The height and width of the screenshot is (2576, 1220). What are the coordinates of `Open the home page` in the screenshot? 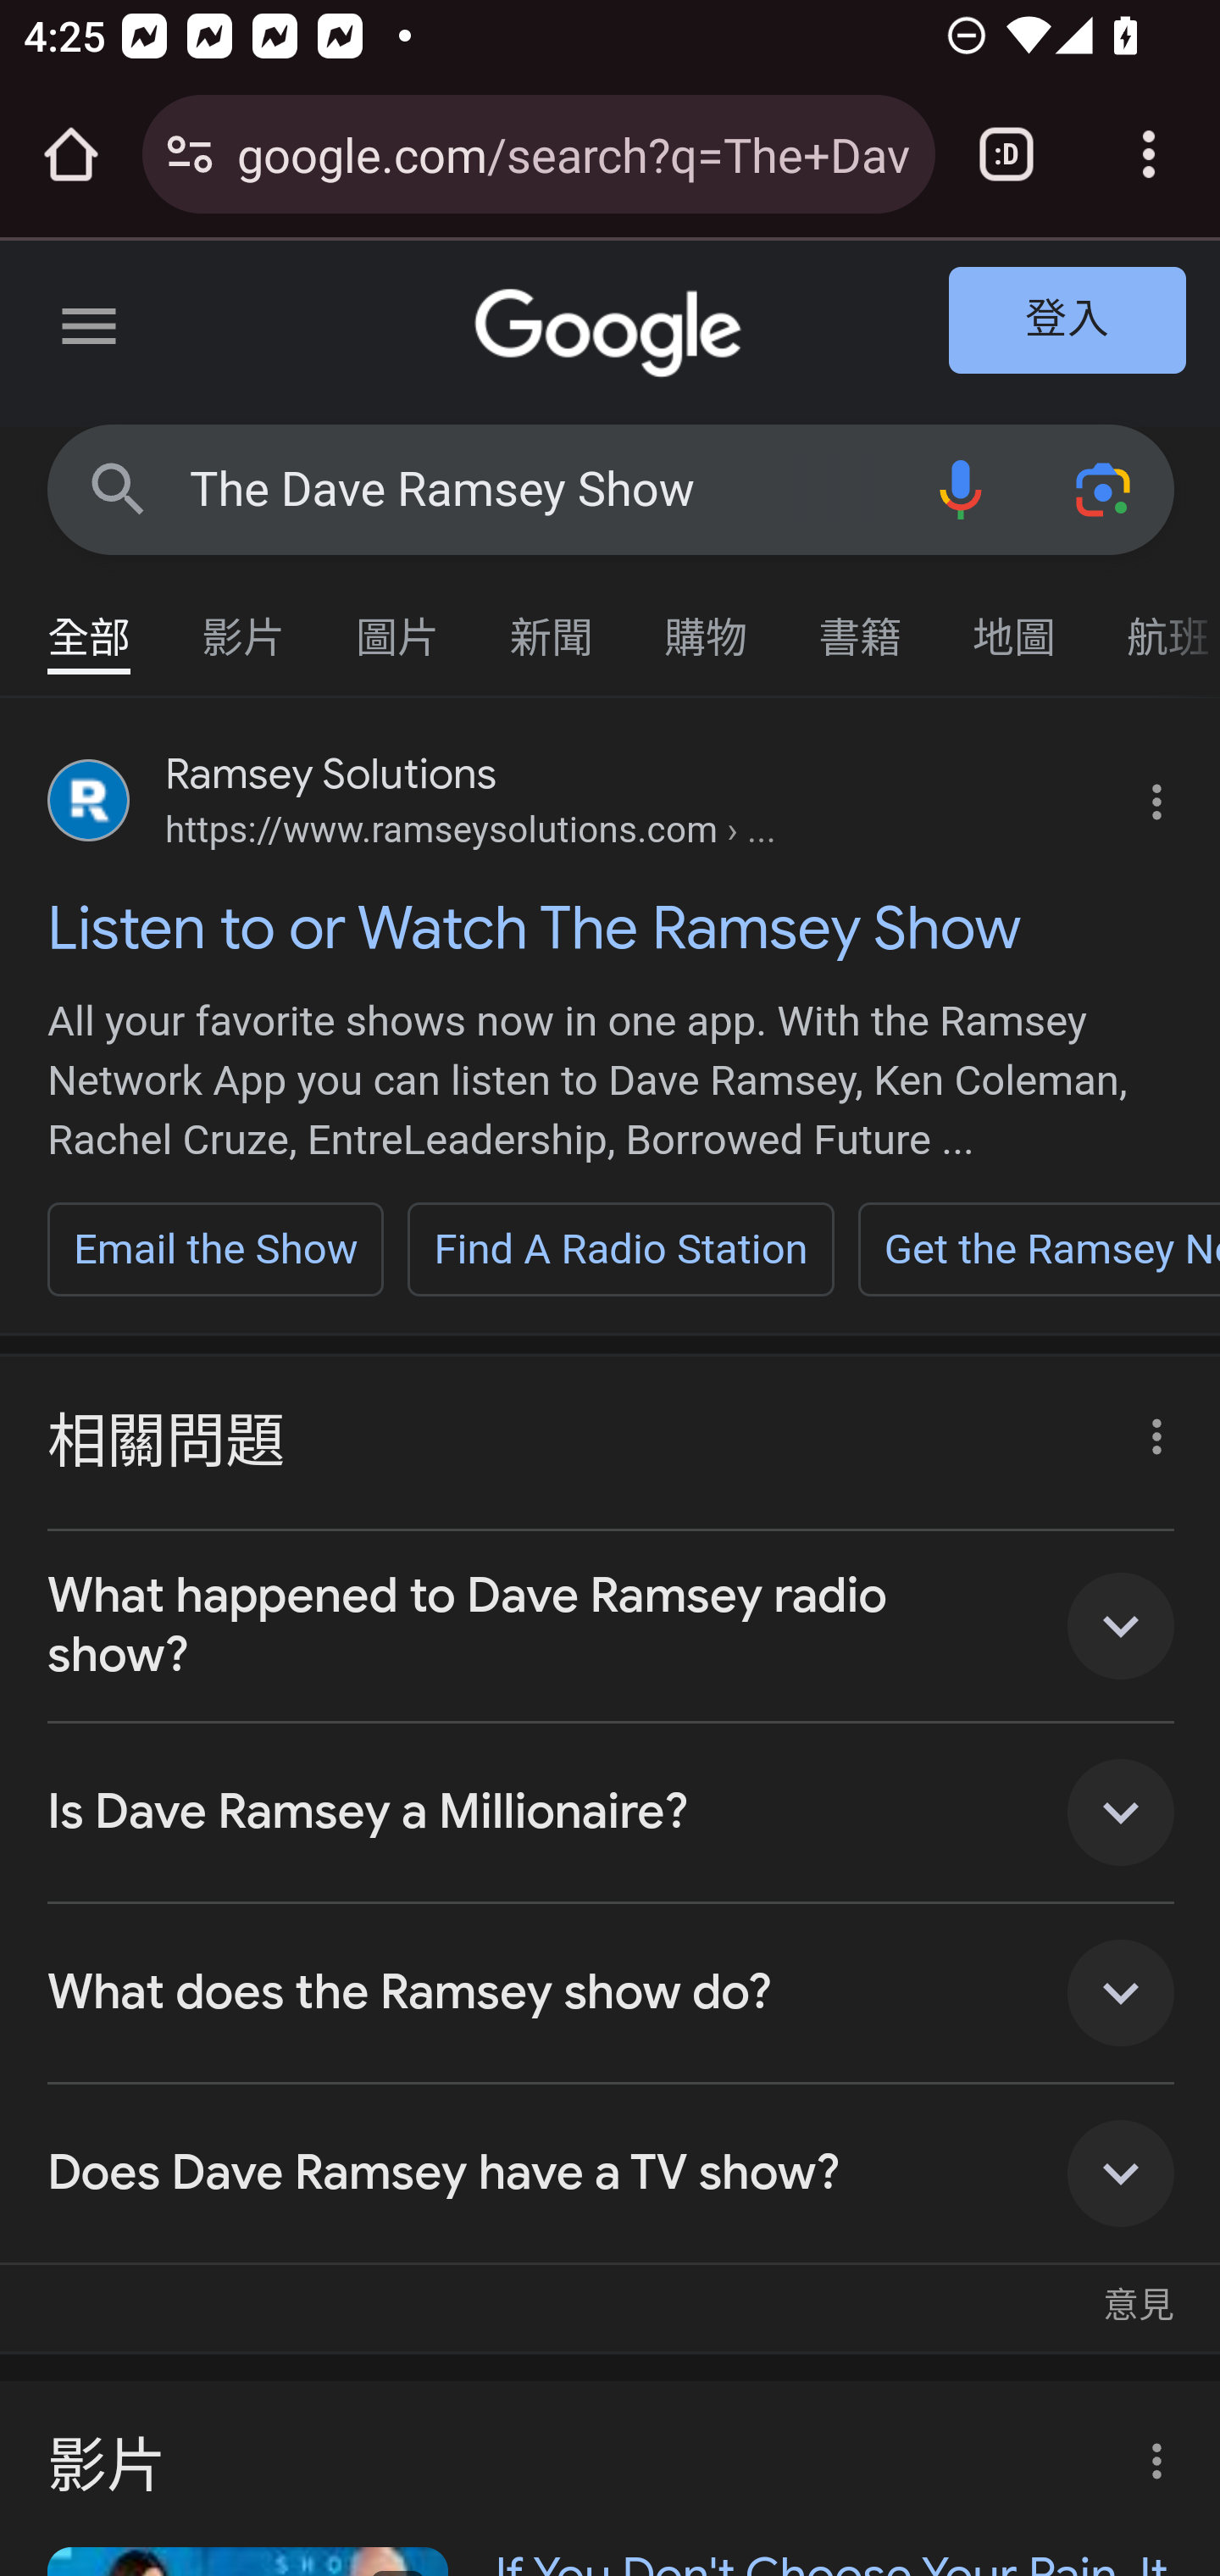 It's located at (71, 154).